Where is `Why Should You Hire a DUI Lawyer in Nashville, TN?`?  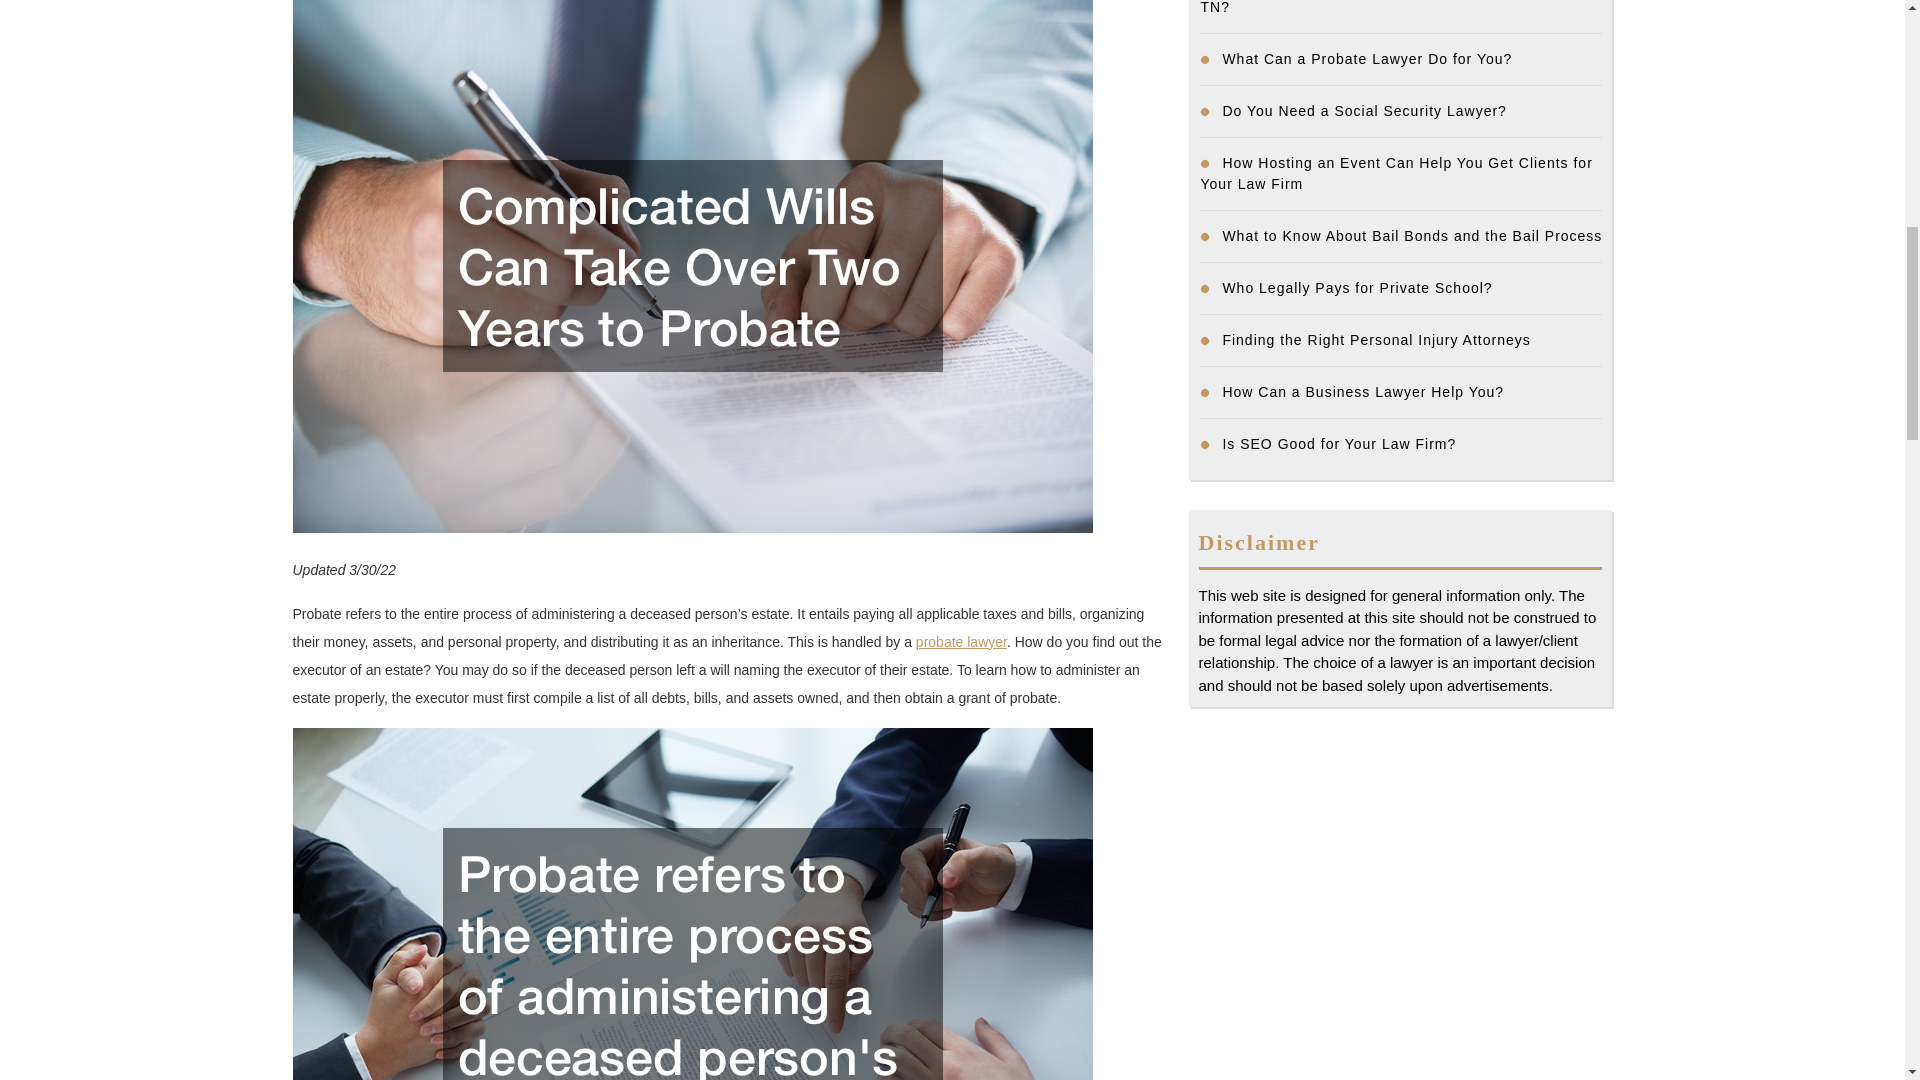
Why Should You Hire a DUI Lawyer in Nashville, TN? is located at coordinates (1384, 8).